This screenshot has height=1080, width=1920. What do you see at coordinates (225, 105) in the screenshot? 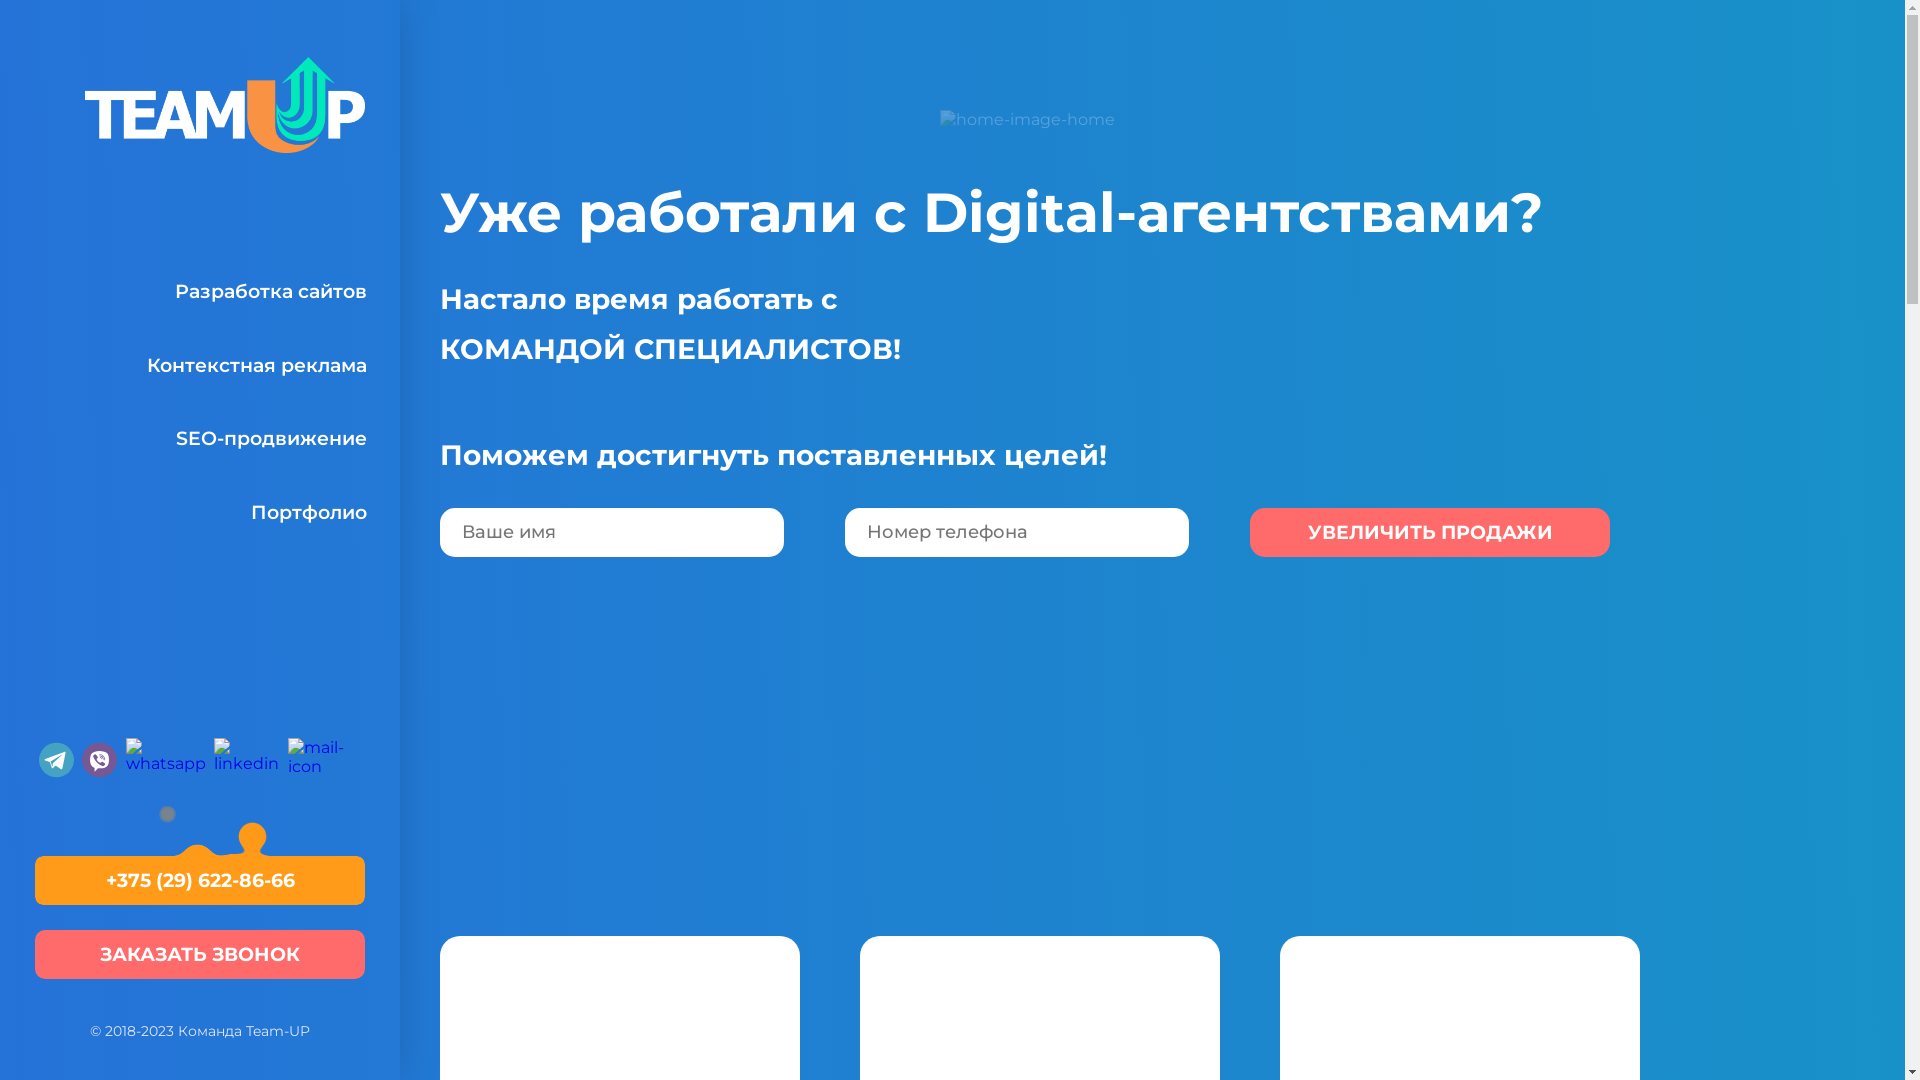
I see `Team-up.by` at bounding box center [225, 105].